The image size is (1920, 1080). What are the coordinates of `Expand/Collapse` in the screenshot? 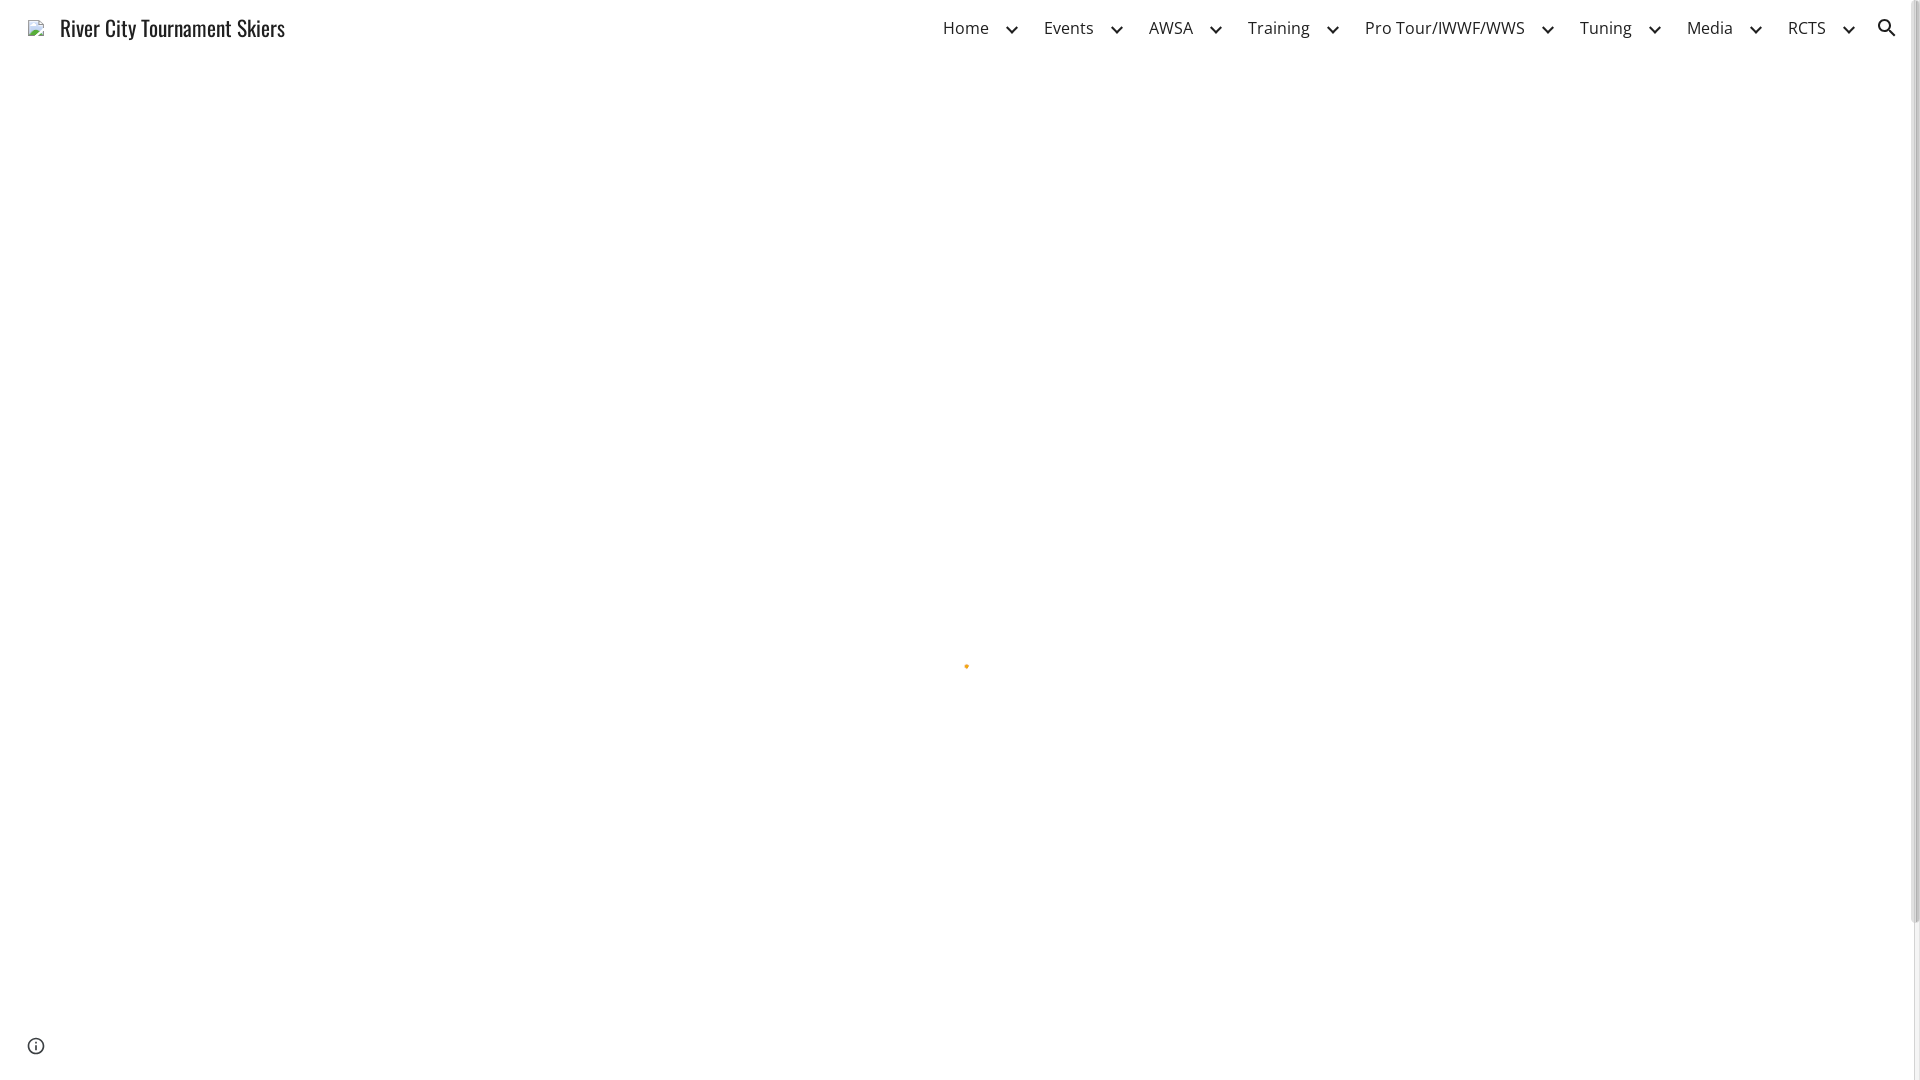 It's located at (1755, 28).